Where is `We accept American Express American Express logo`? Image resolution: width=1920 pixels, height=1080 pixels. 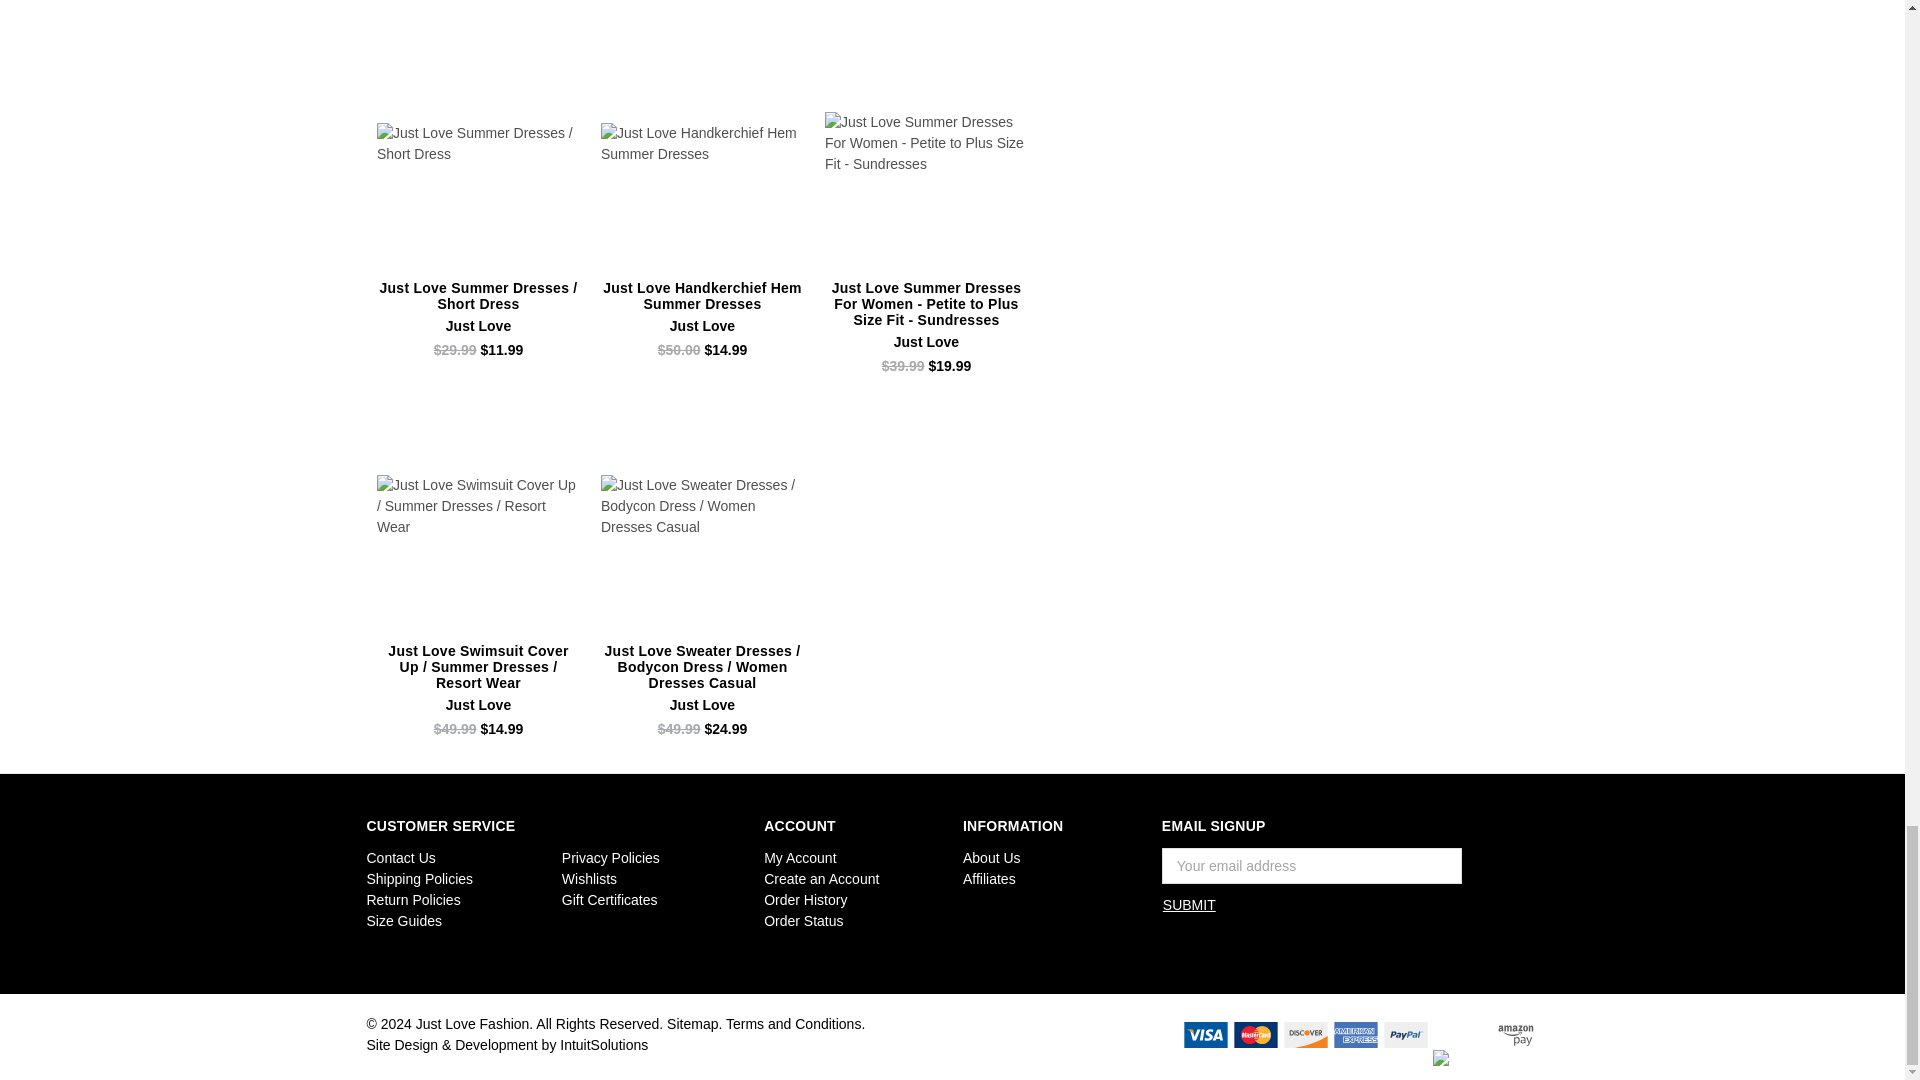
We accept American Express American Express logo is located at coordinates (1355, 1034).